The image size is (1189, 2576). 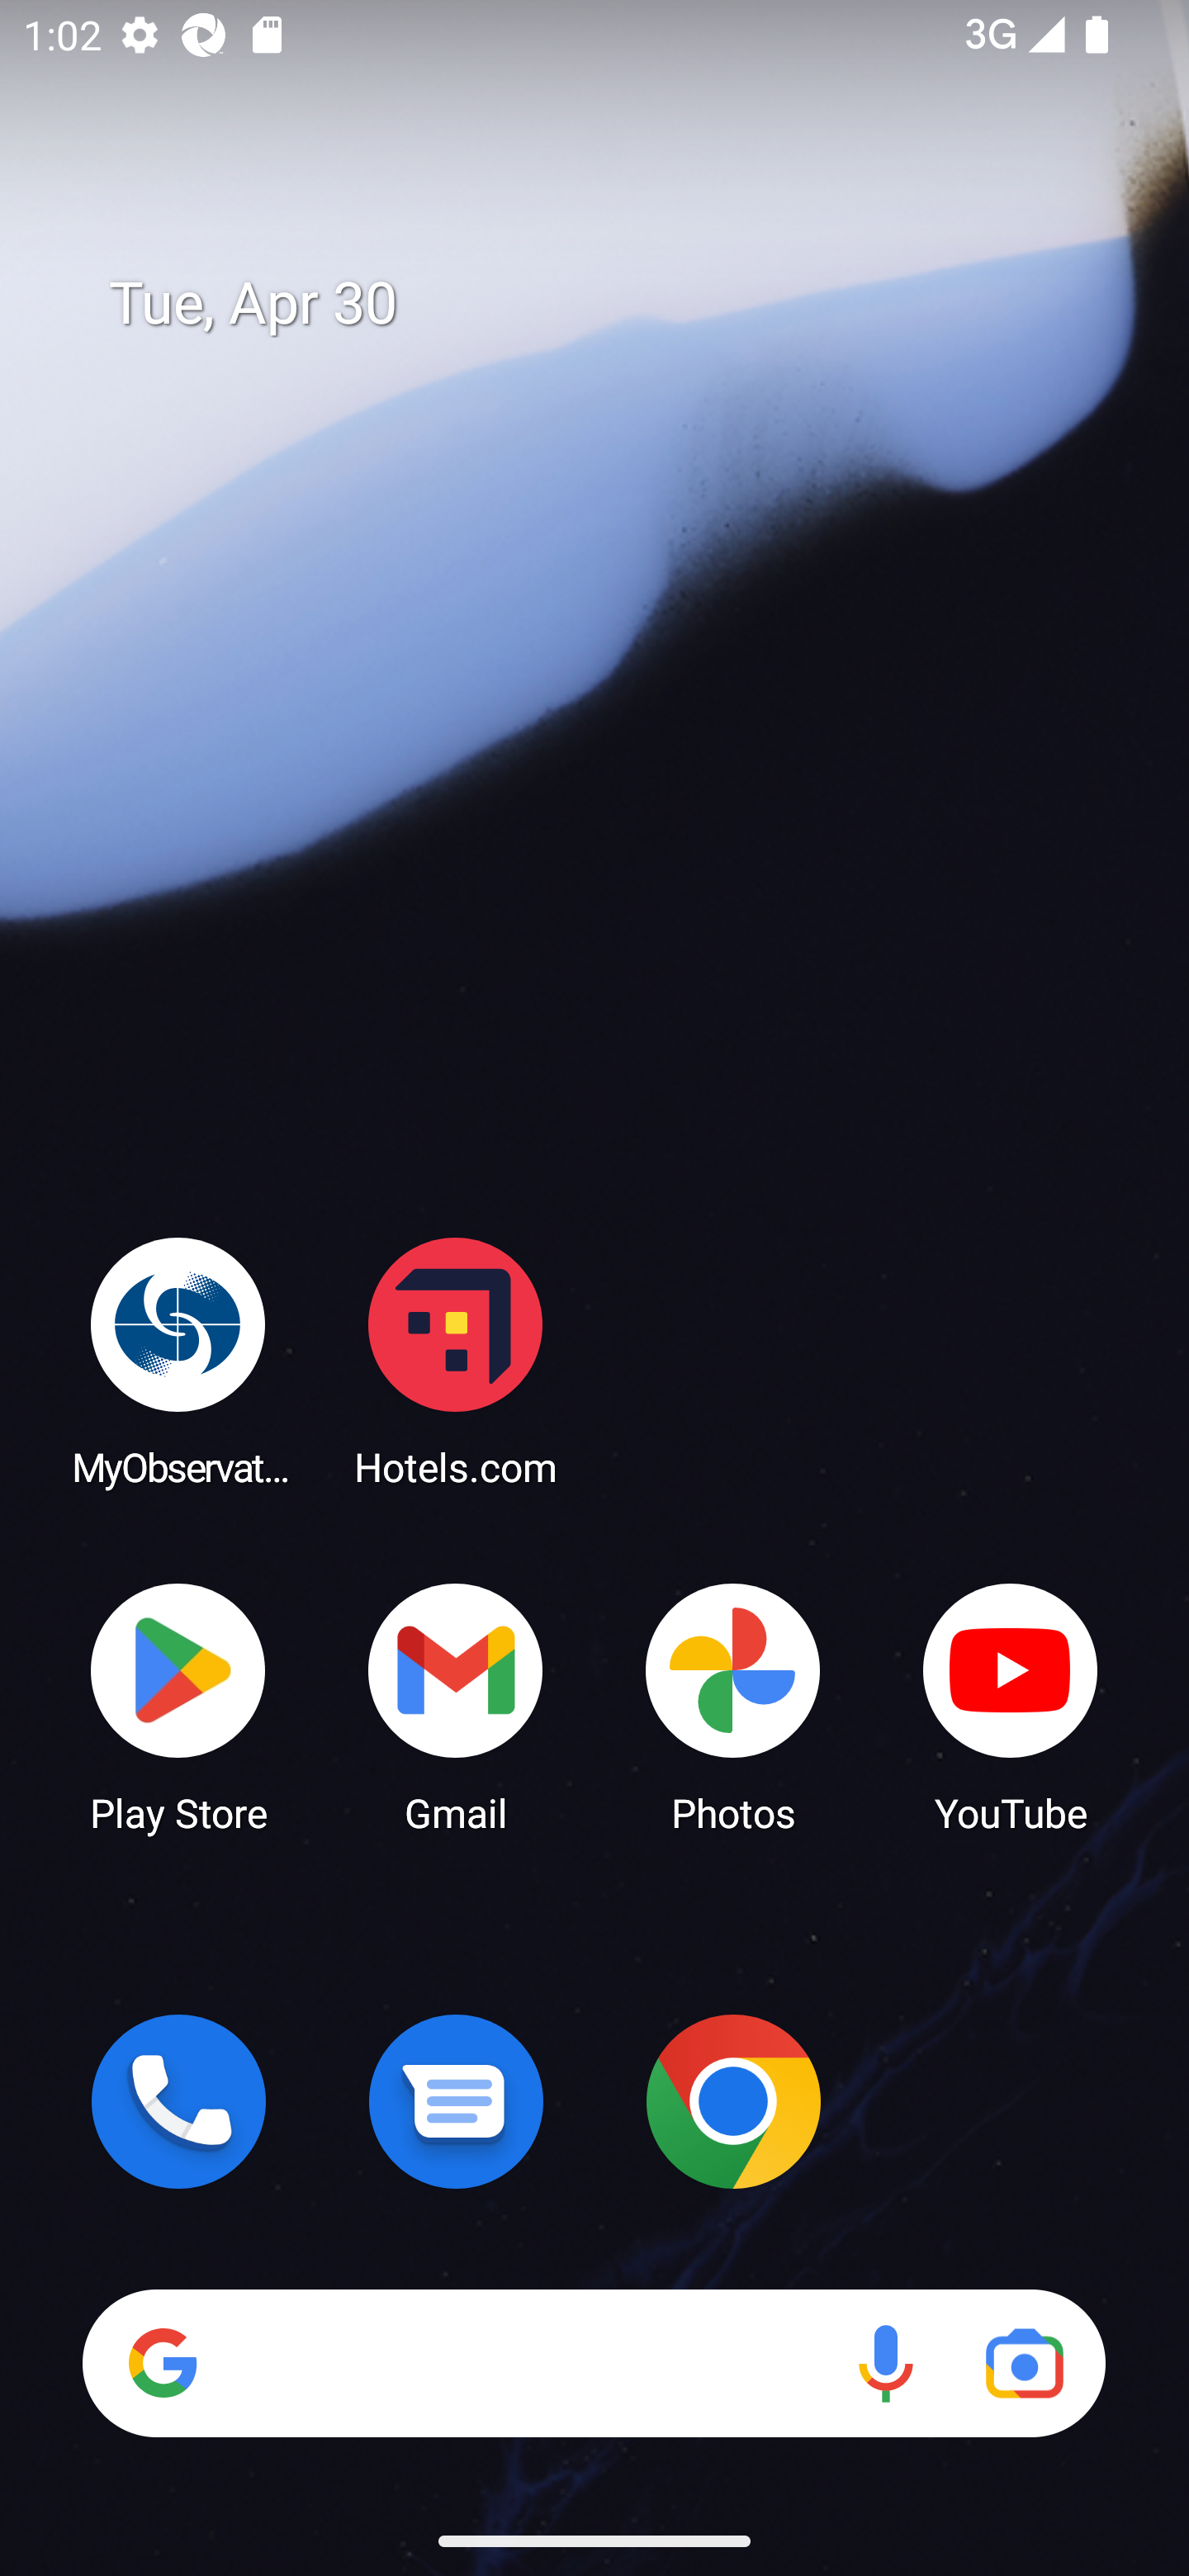 What do you see at coordinates (733, 2101) in the screenshot?
I see `Chrome` at bounding box center [733, 2101].